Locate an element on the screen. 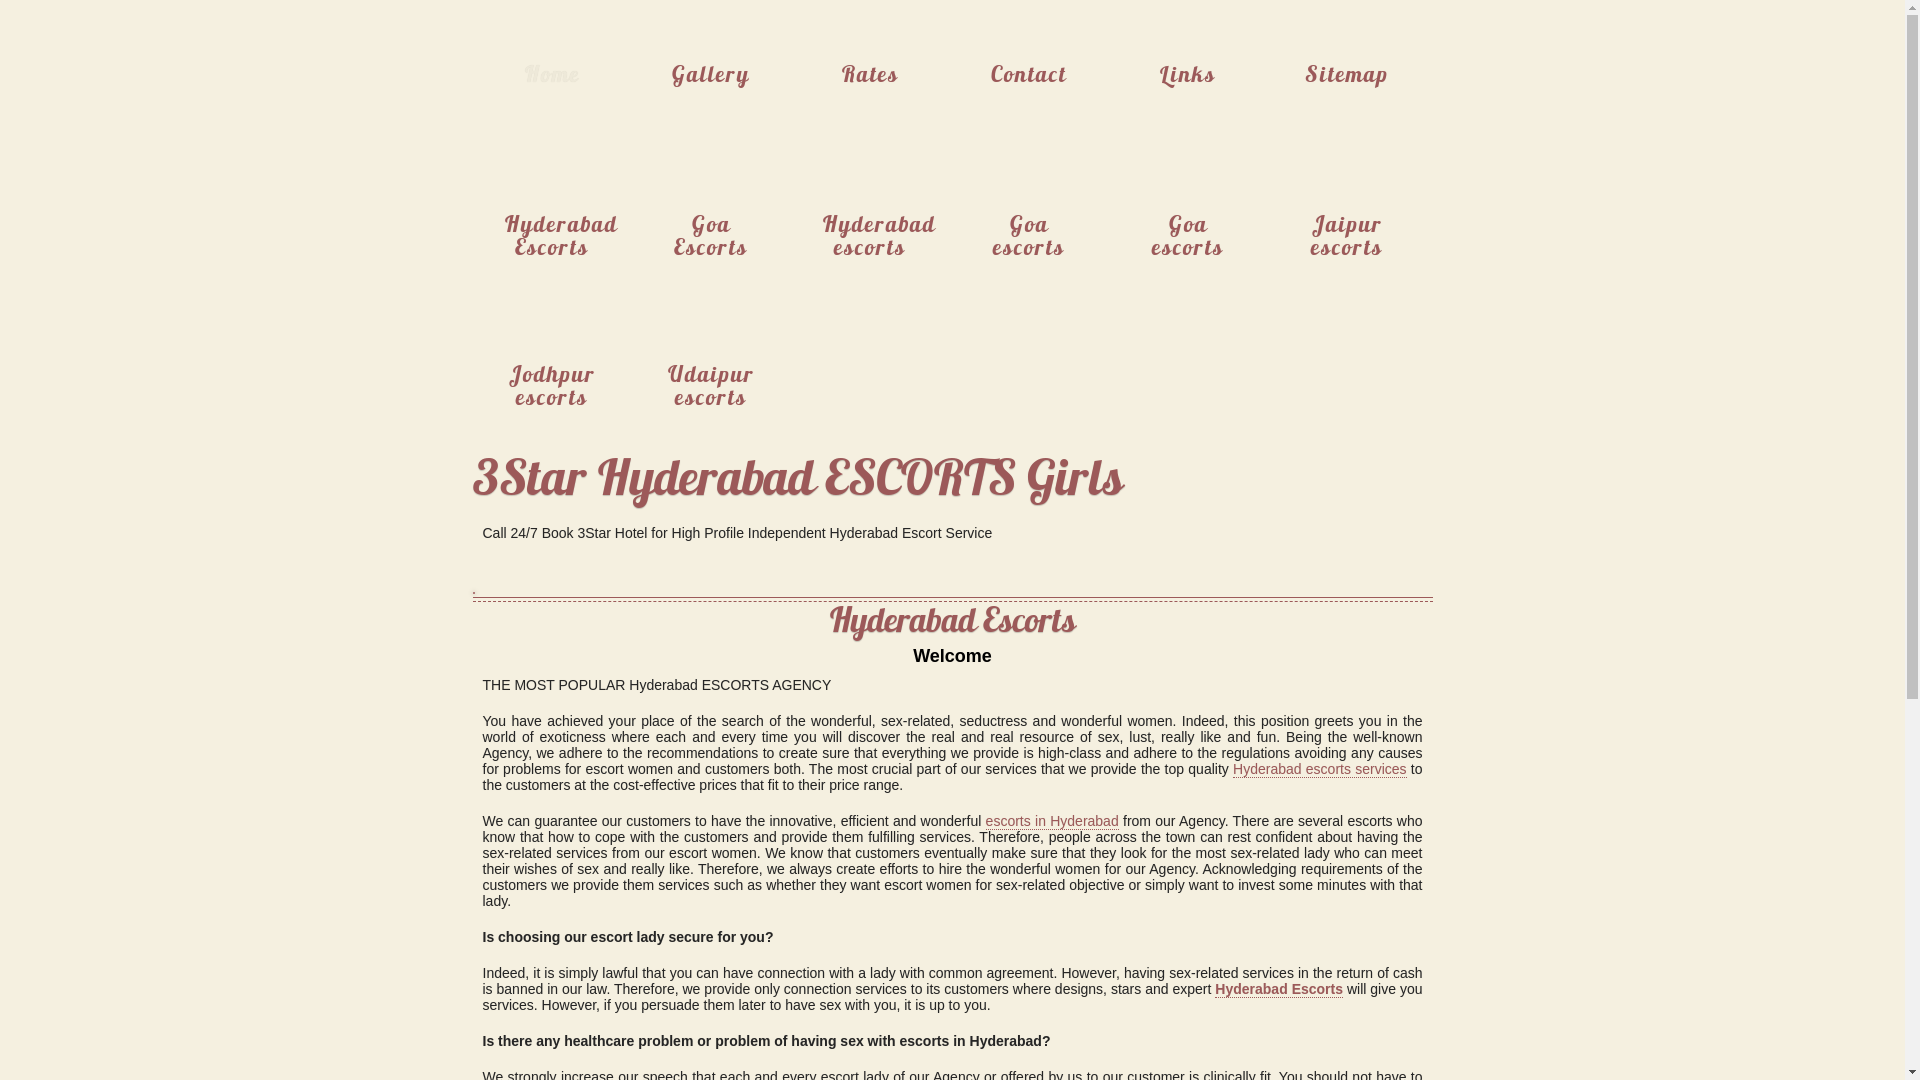 Image resolution: width=1920 pixels, height=1080 pixels. Goa escorts is located at coordinates (1188, 225).